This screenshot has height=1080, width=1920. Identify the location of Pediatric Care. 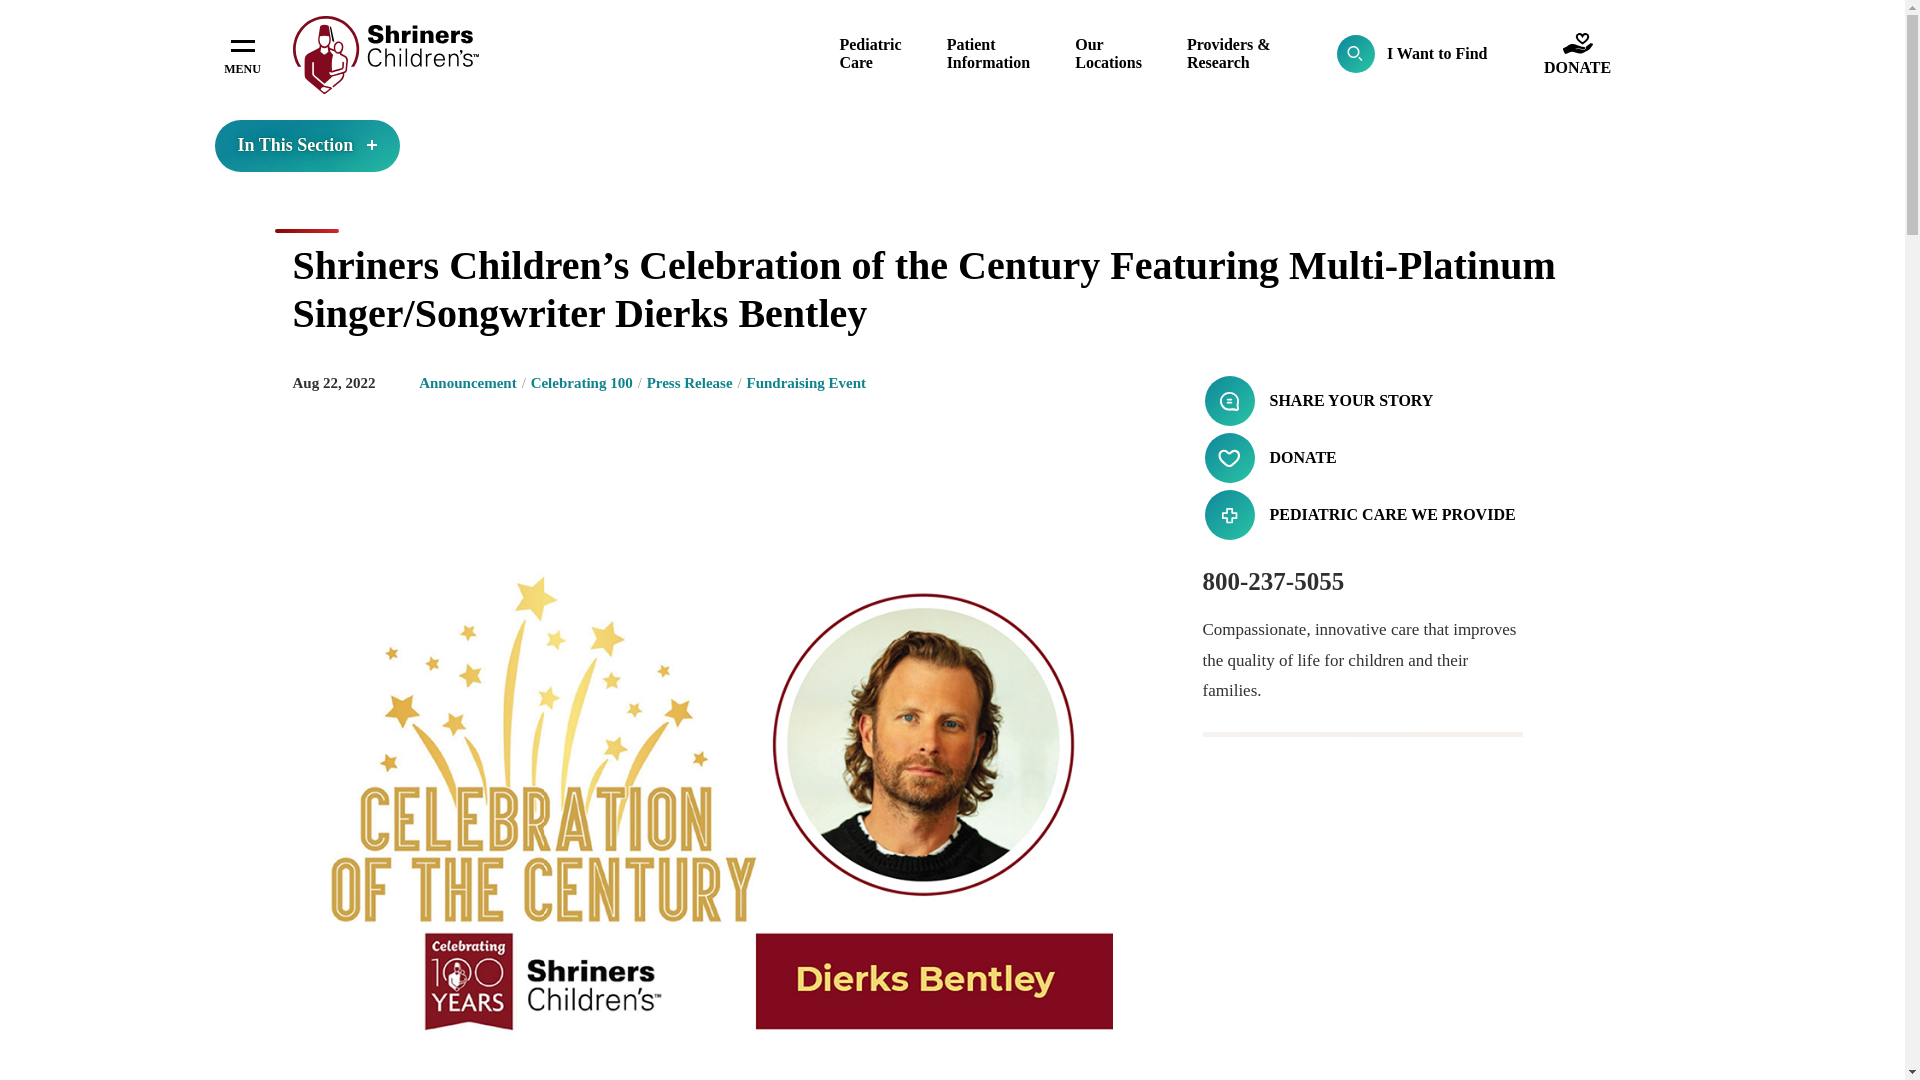
(870, 53).